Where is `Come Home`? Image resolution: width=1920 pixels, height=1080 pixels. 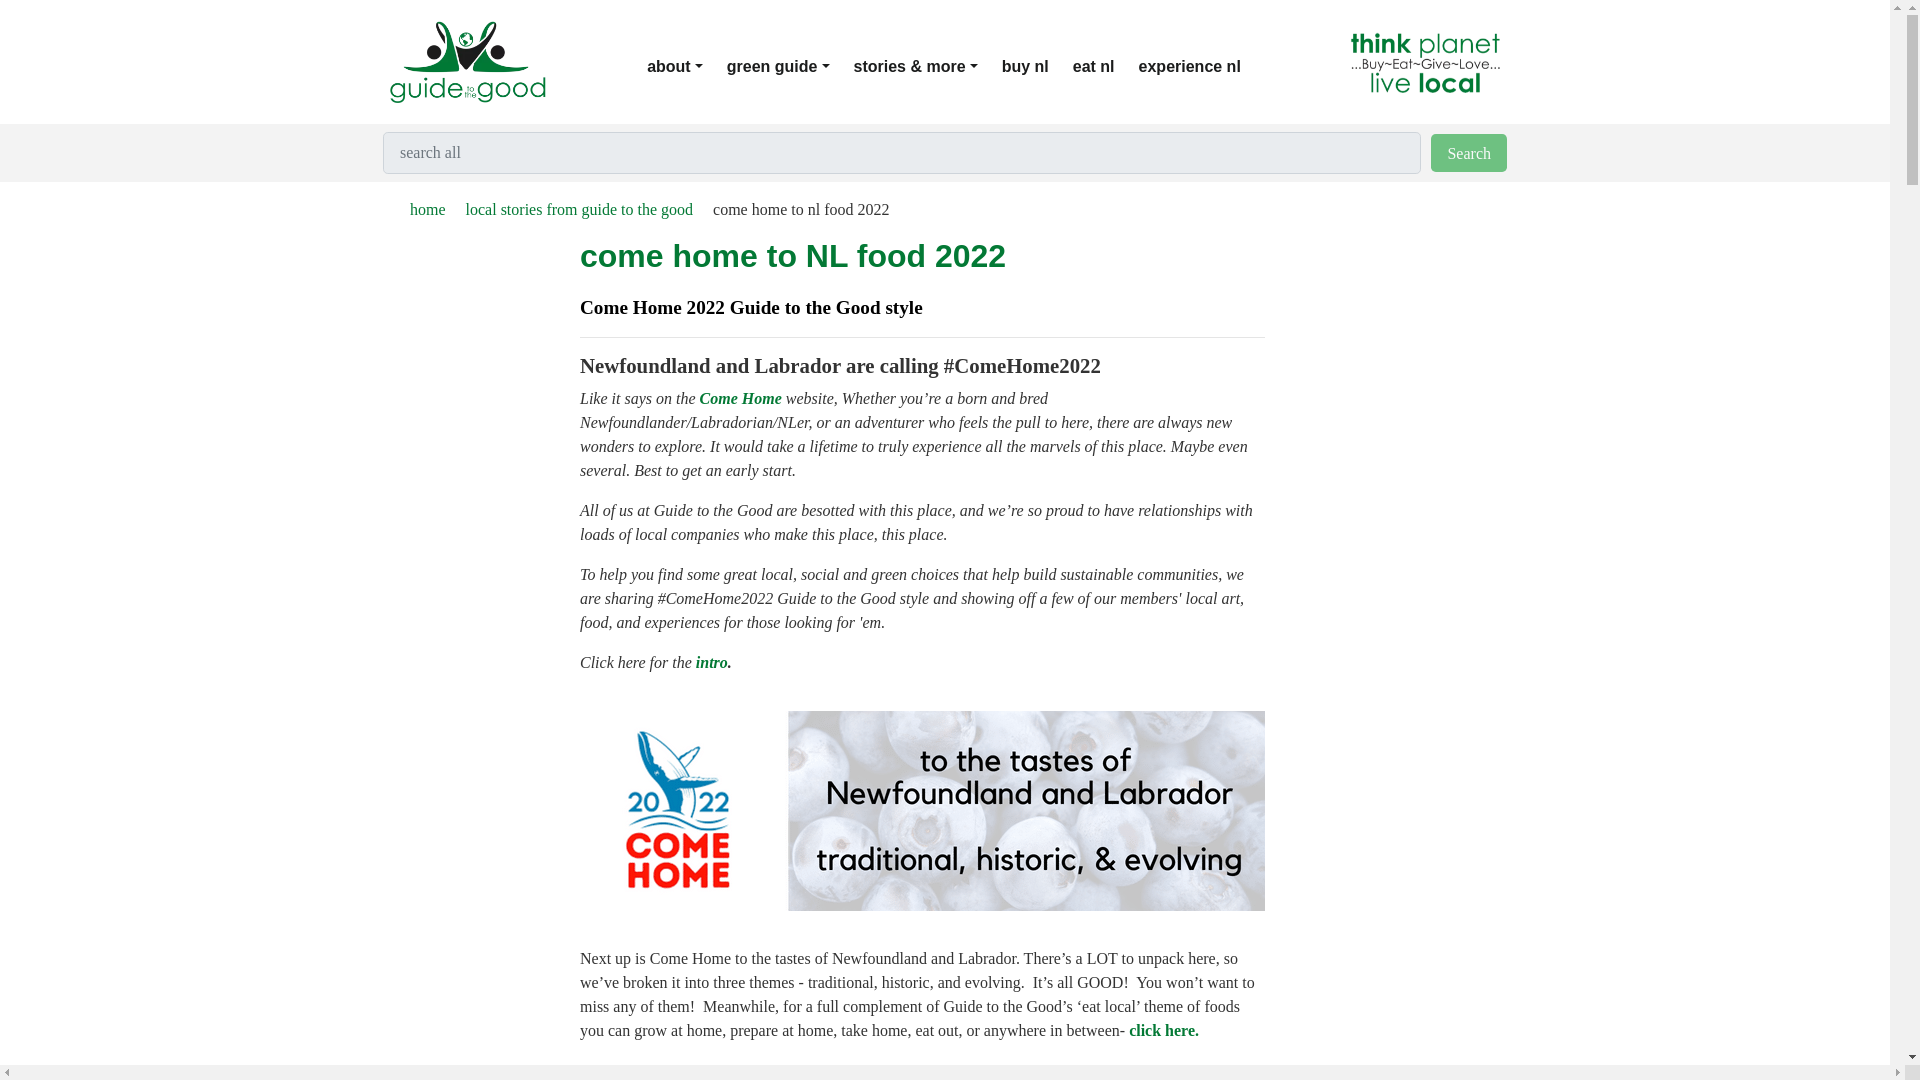 Come Home is located at coordinates (740, 398).